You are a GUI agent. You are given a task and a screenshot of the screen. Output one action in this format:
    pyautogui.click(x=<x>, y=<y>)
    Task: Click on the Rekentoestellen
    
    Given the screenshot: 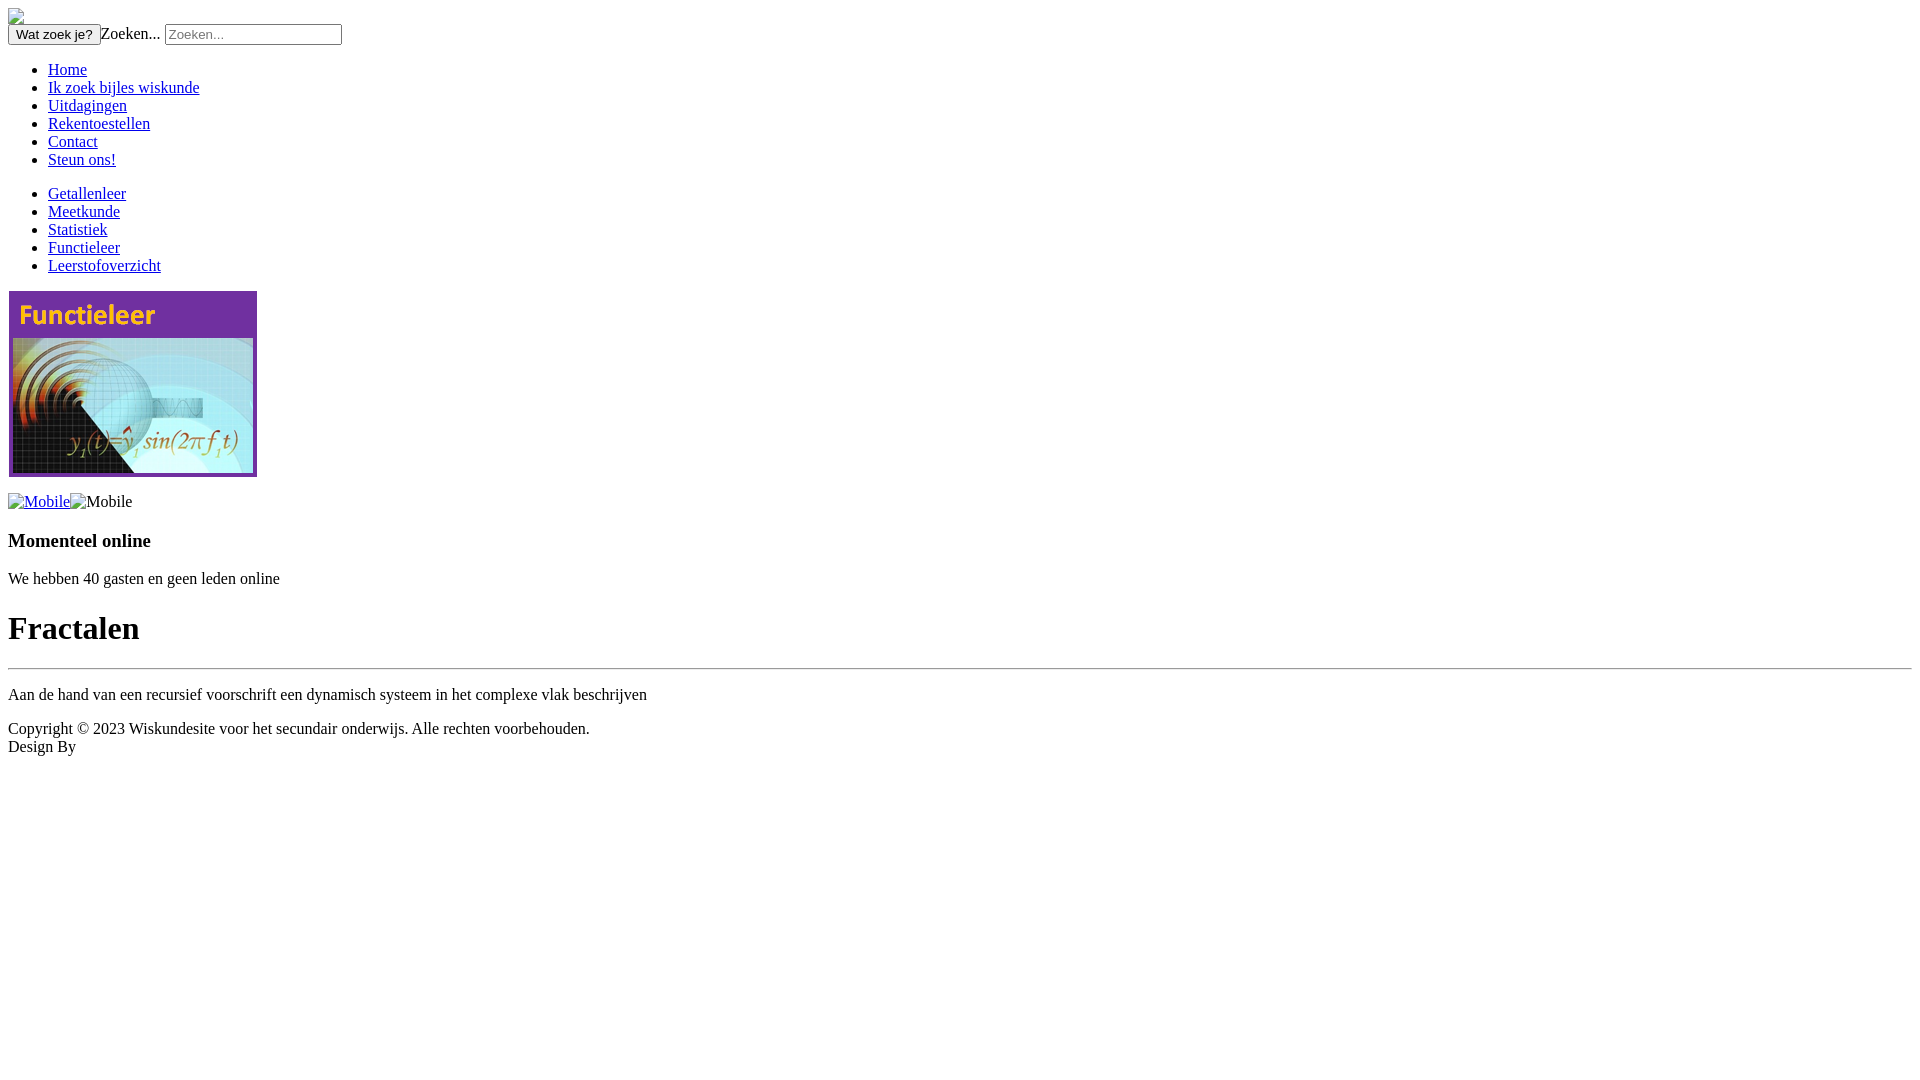 What is the action you would take?
    pyautogui.click(x=99, y=124)
    